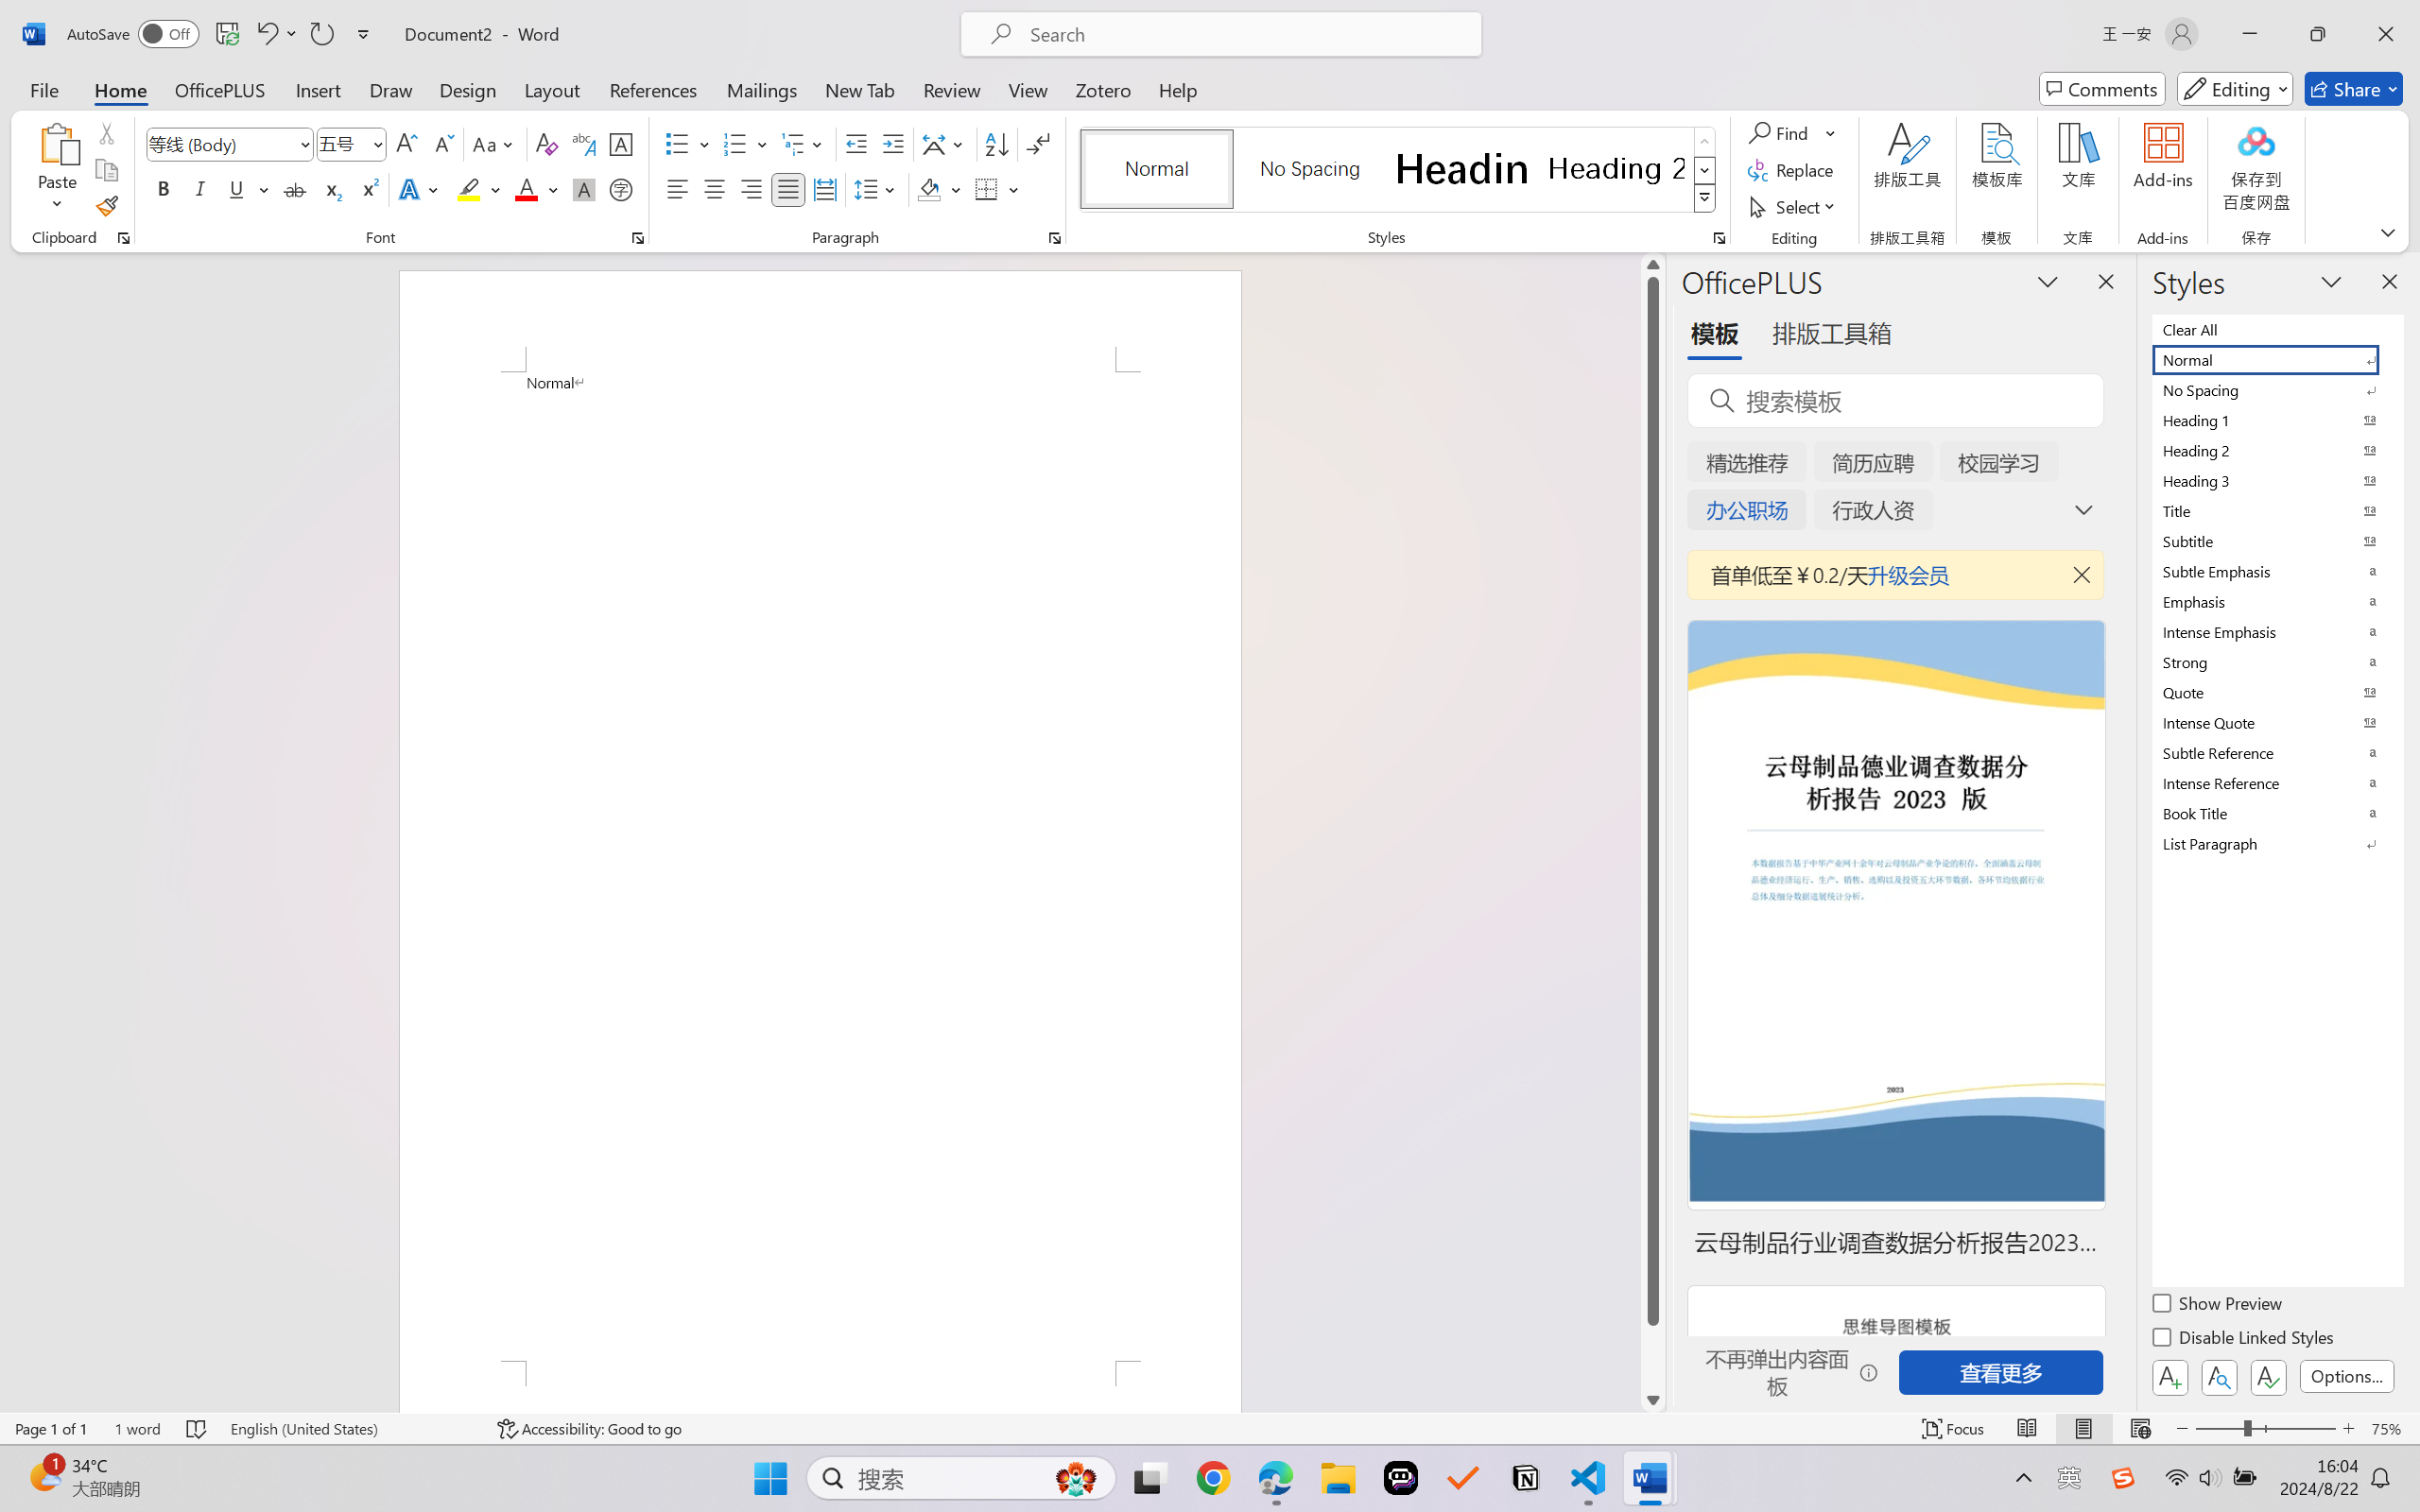 The image size is (2420, 1512). What do you see at coordinates (752, 189) in the screenshot?
I see `Align Right` at bounding box center [752, 189].